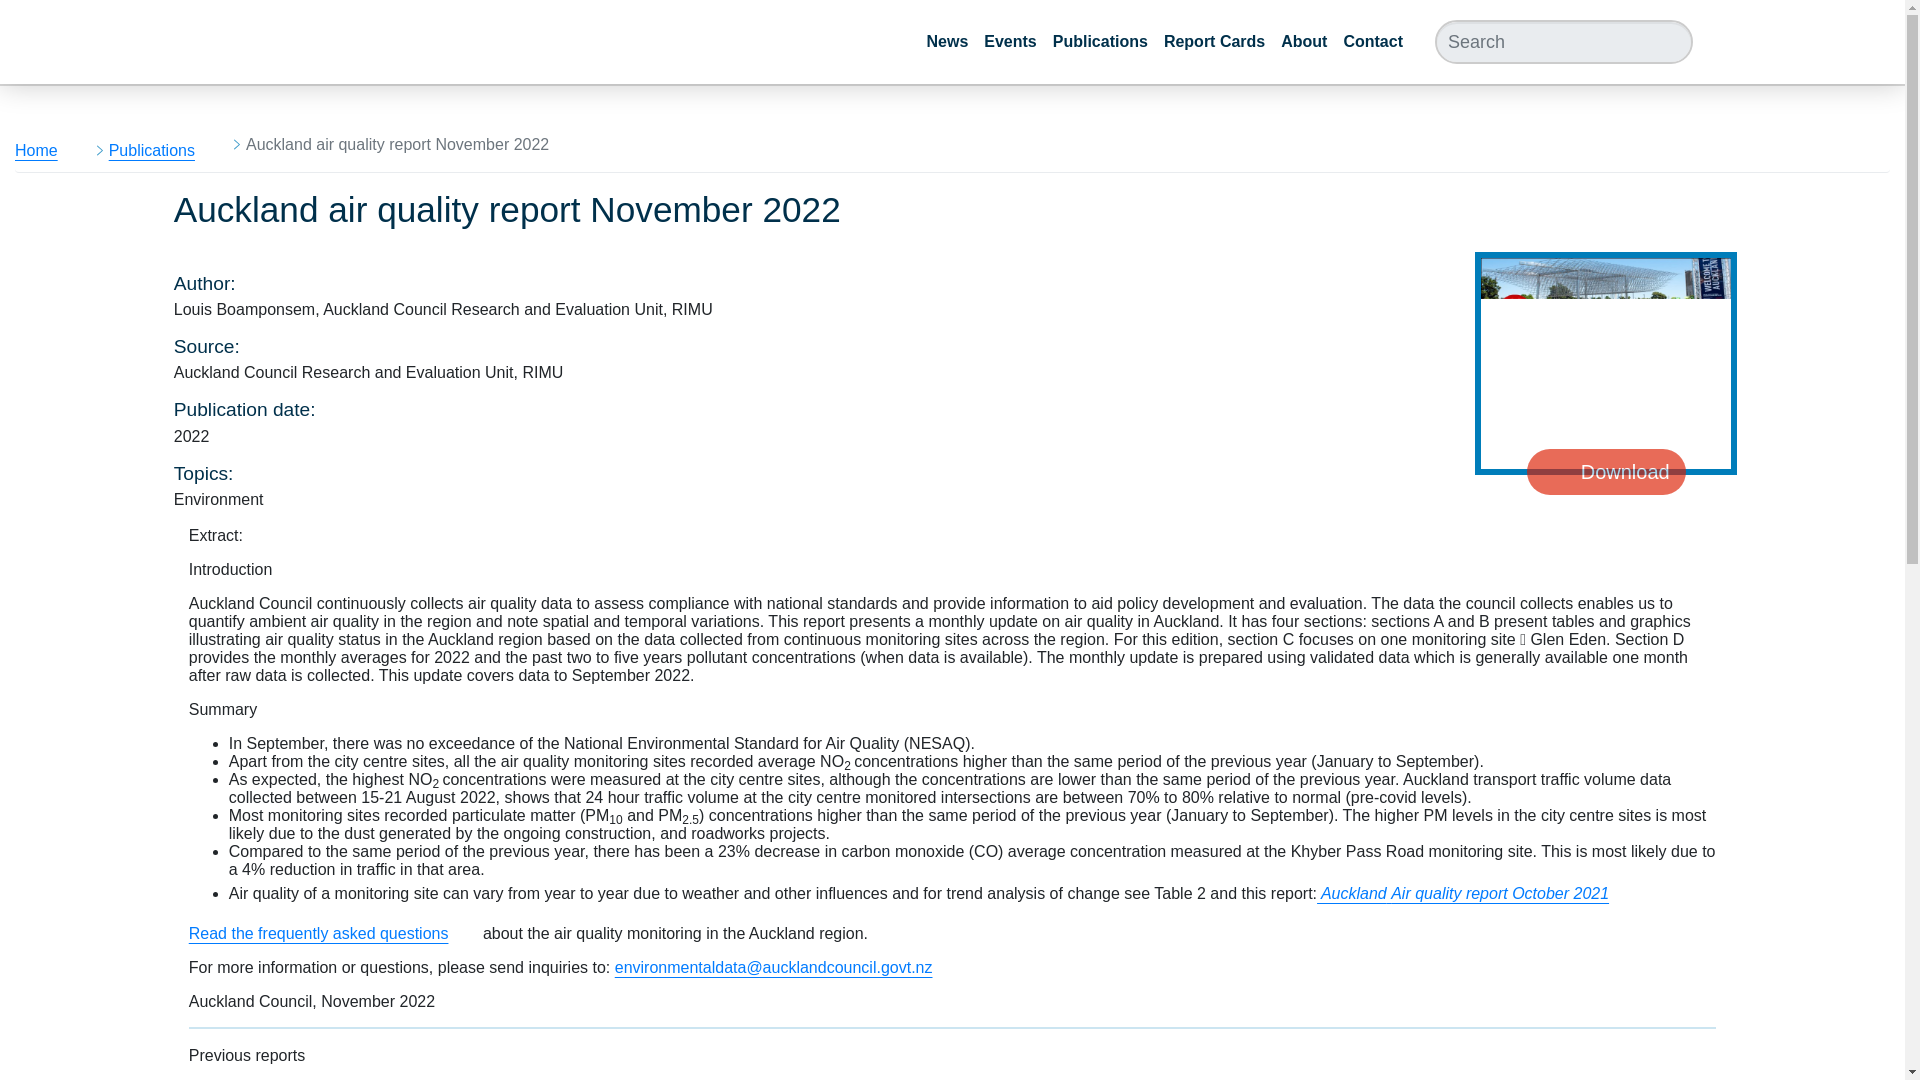  I want to click on Auckland Air quality report October 2021, so click(1478, 892).